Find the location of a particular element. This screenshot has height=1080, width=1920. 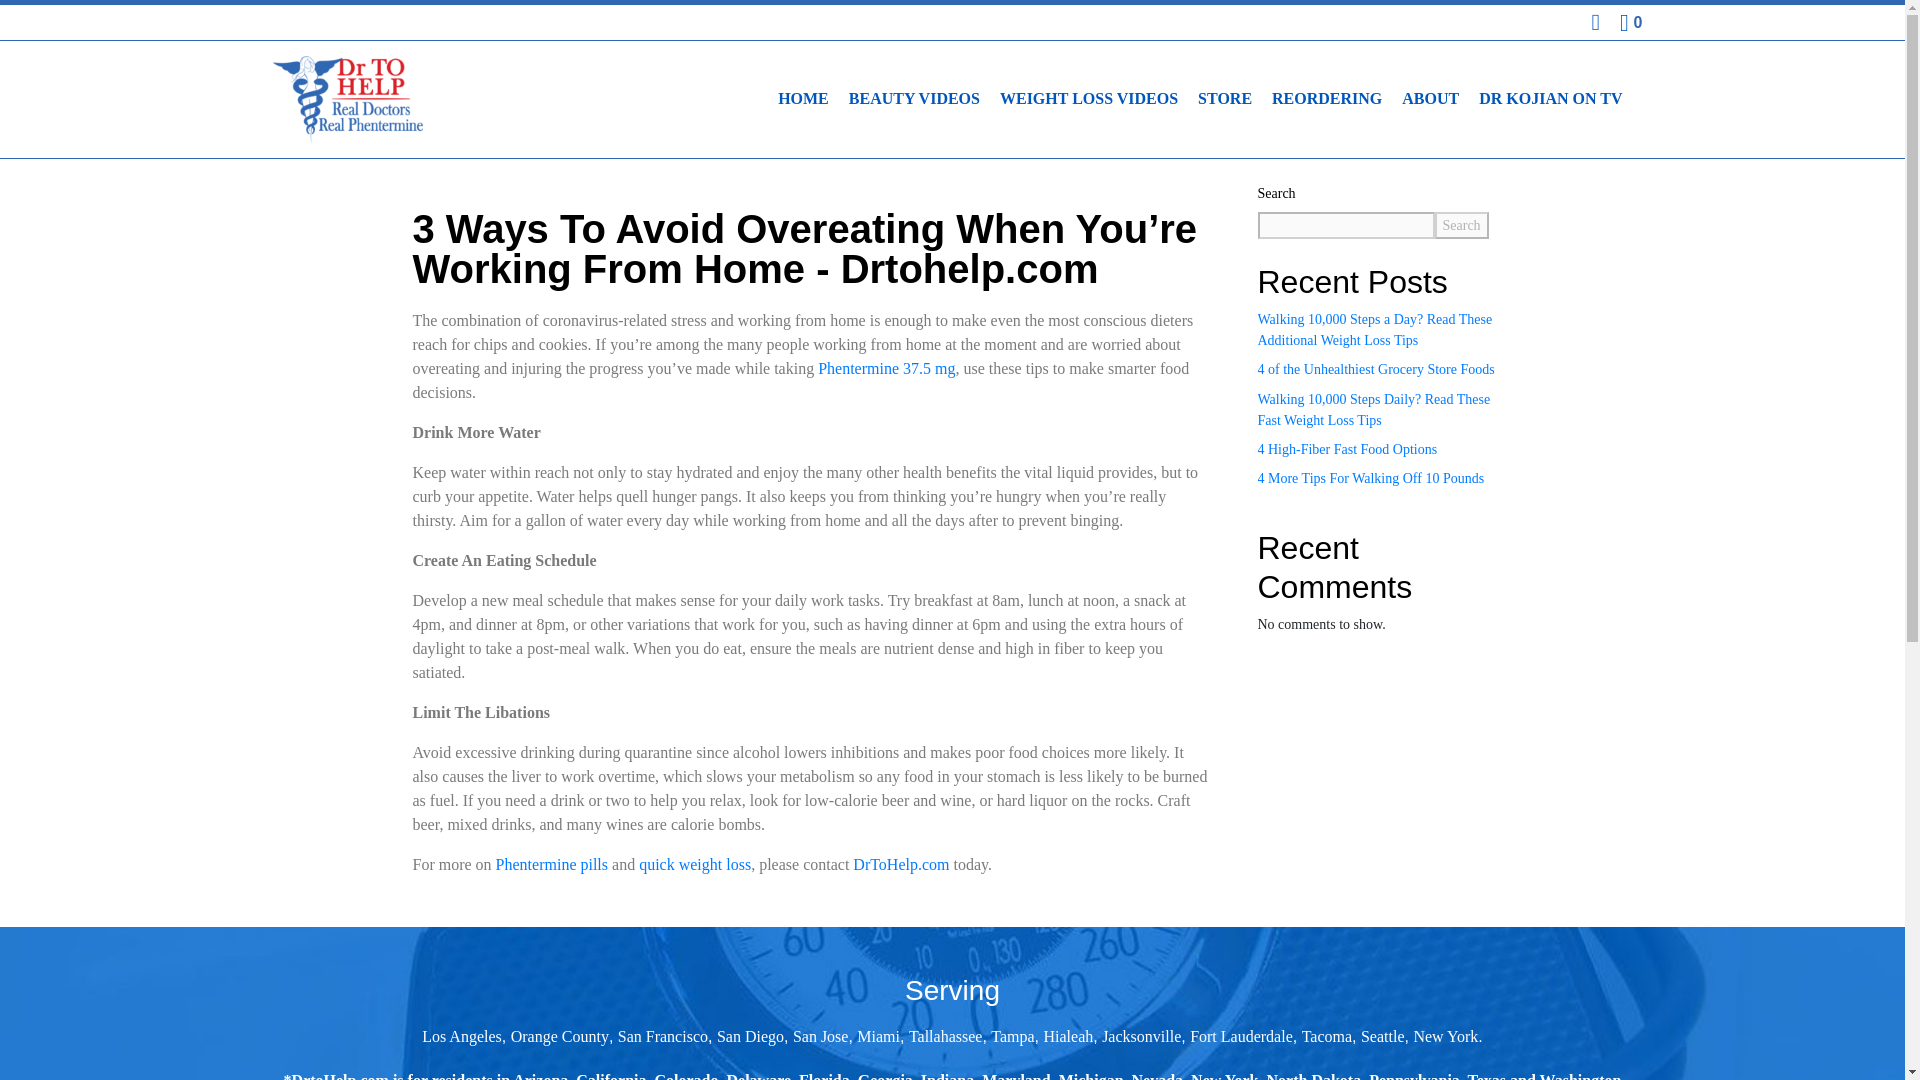

Fast Weight Loss in San Diego is located at coordinates (750, 1036).